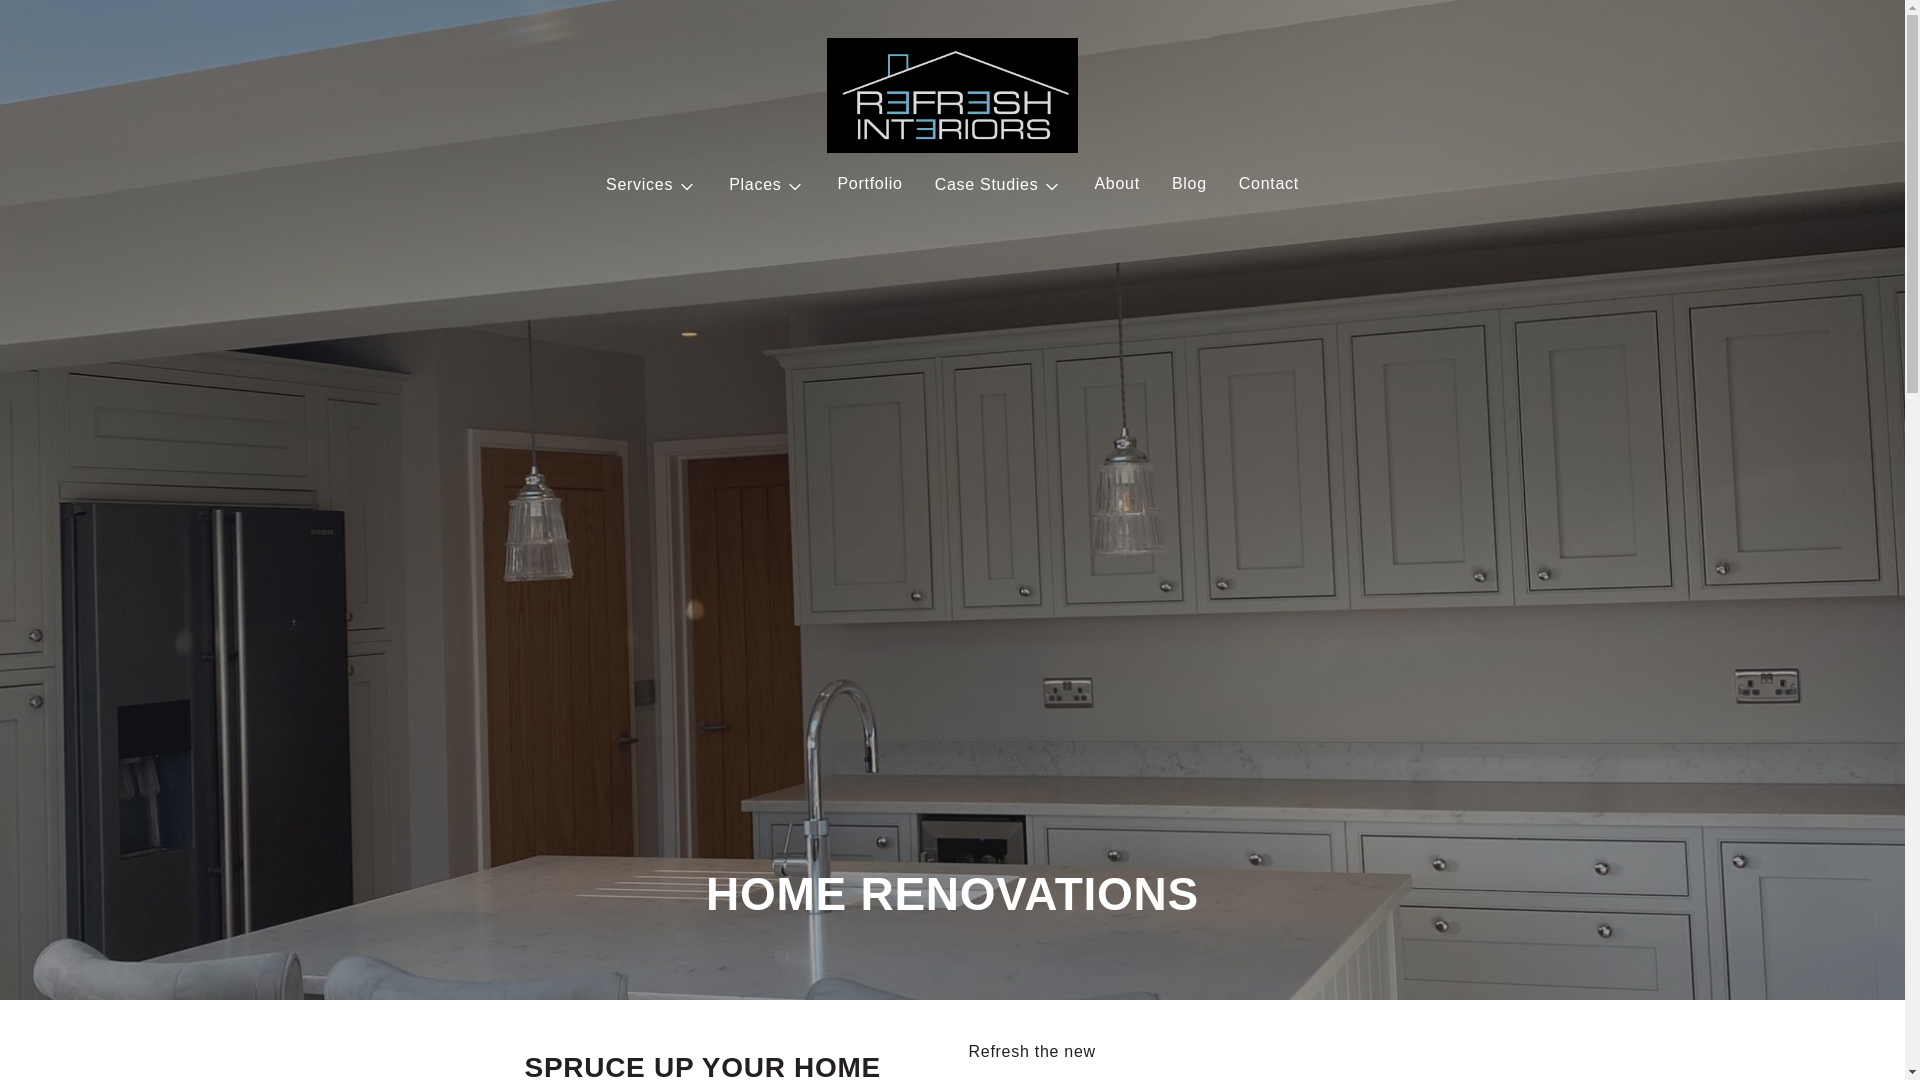 This screenshot has height=1080, width=1920. I want to click on Case Studies, so click(999, 184).